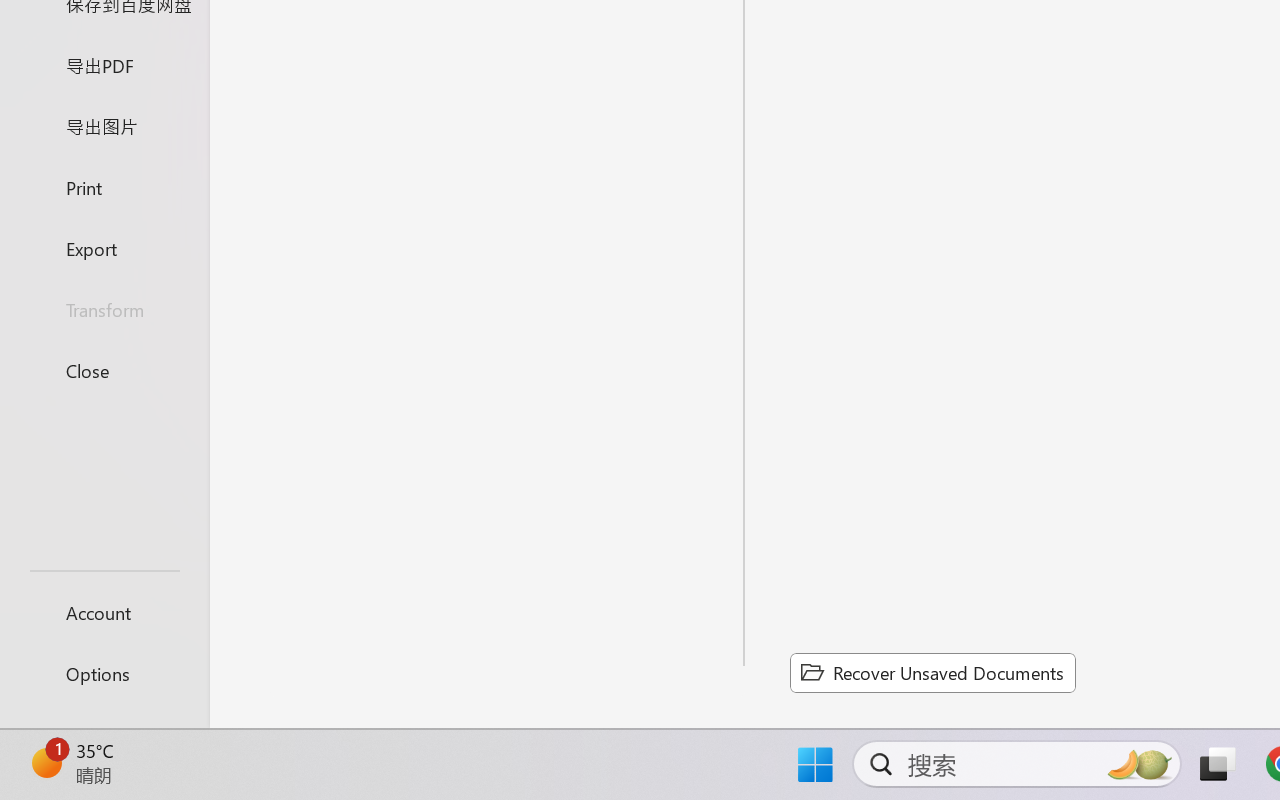 The width and height of the screenshot is (1280, 800). What do you see at coordinates (104, 186) in the screenshot?
I see `Print` at bounding box center [104, 186].